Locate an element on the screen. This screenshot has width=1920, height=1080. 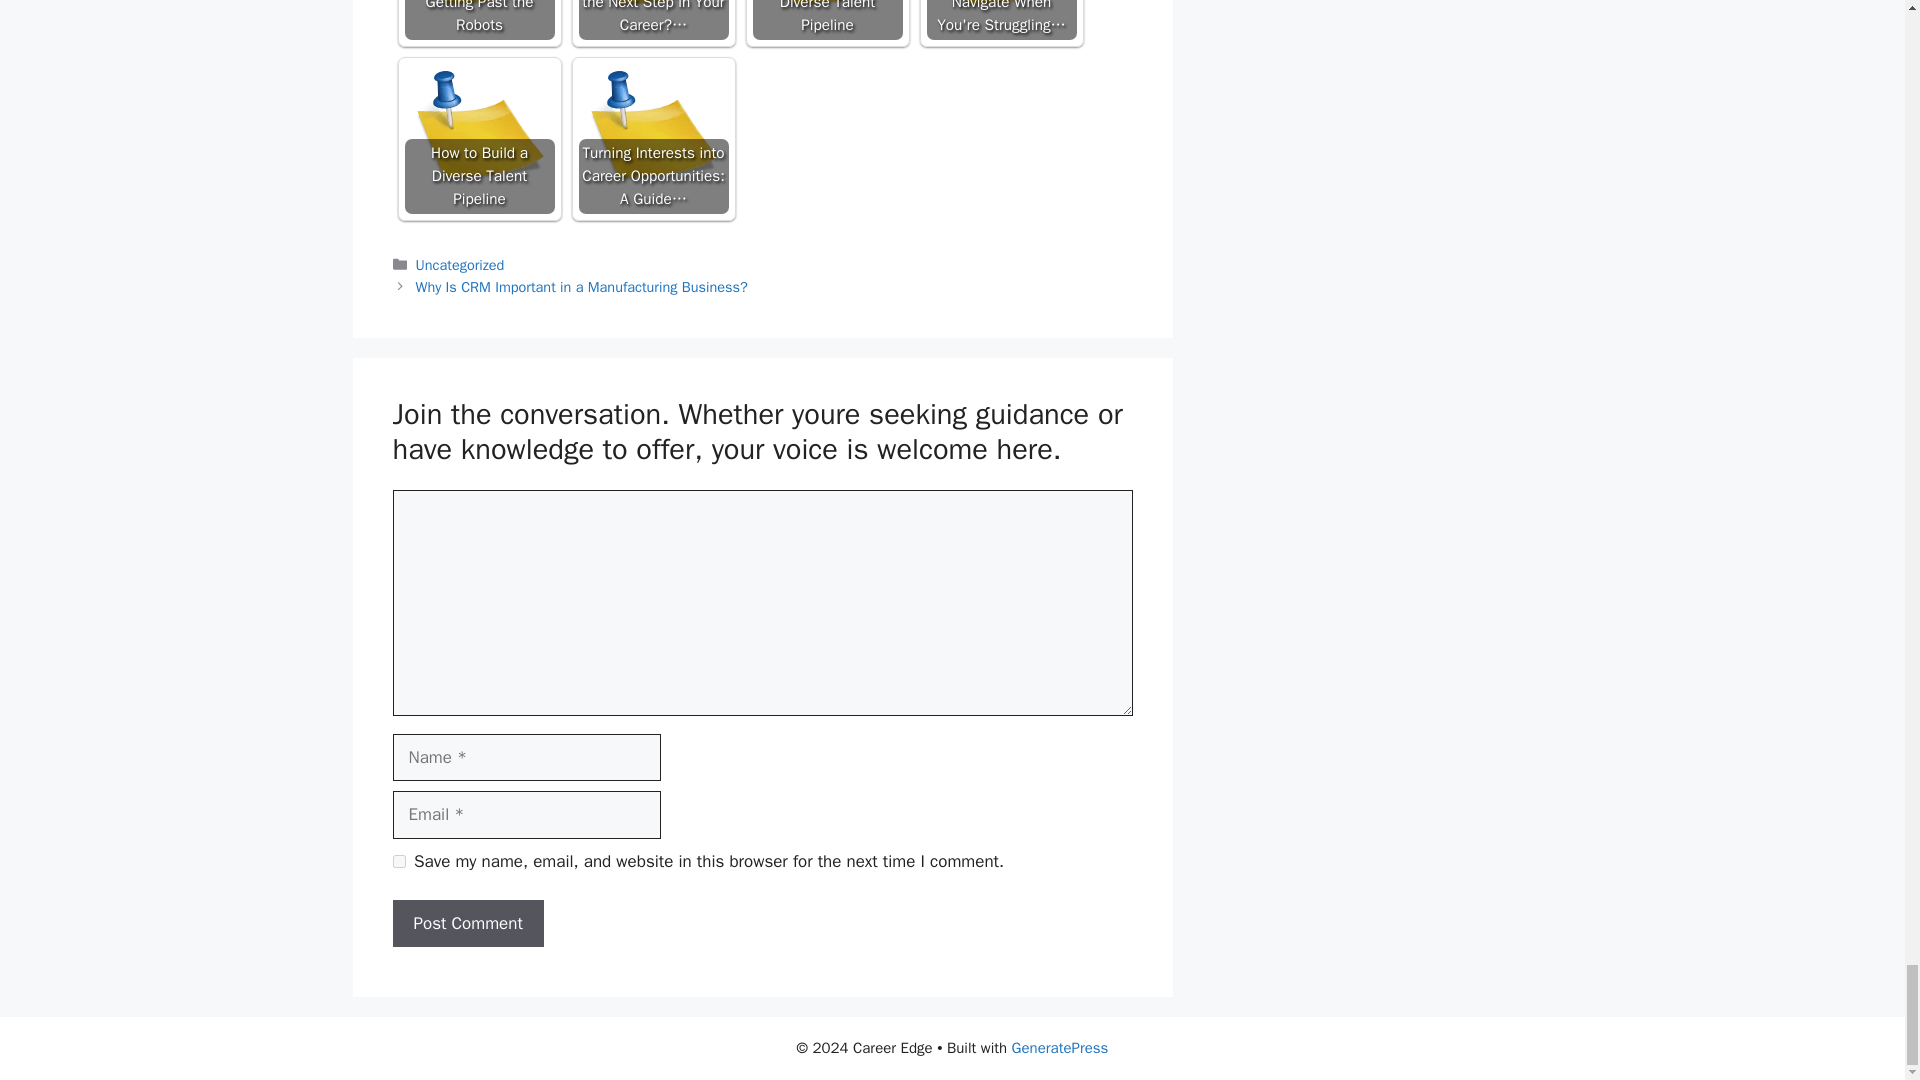
4 Steps to Build a Diverse Talent Pipeline is located at coordinates (827, 20).